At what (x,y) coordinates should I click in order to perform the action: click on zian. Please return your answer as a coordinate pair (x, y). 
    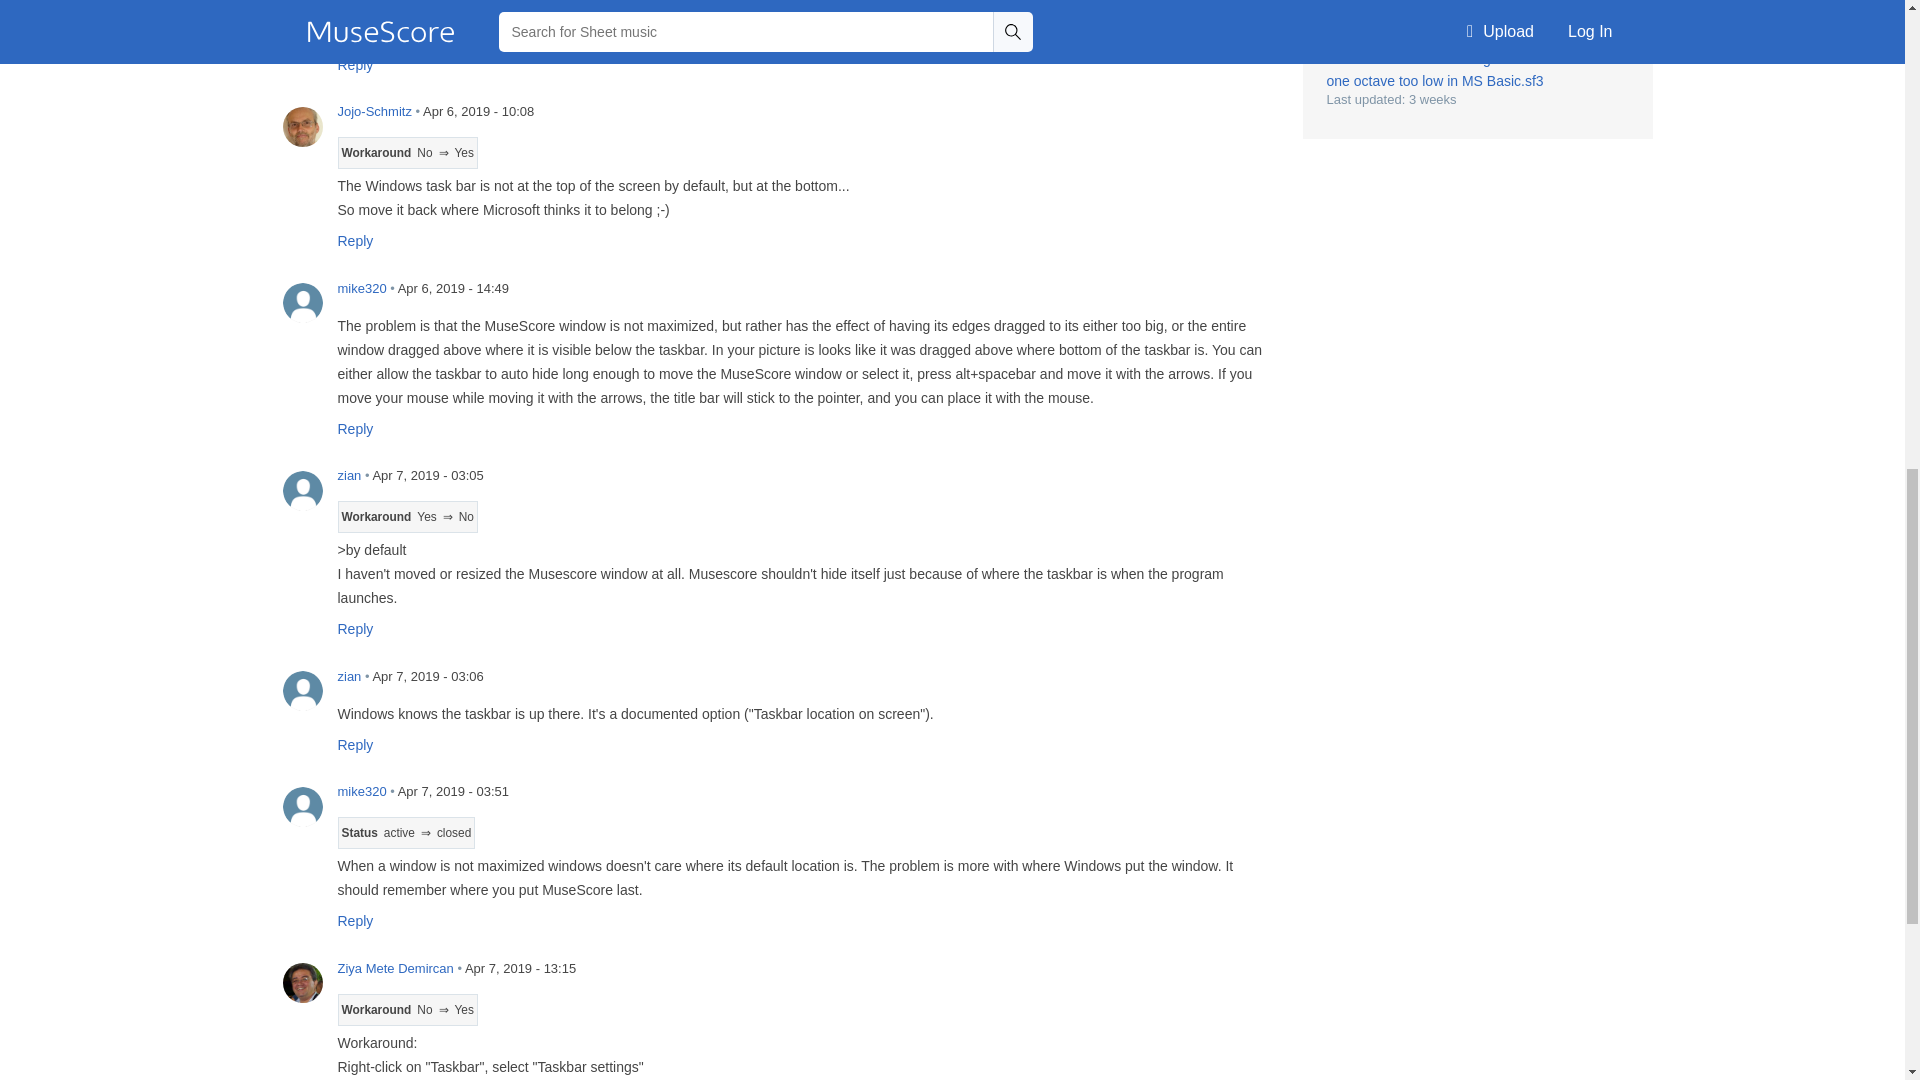
    Looking at the image, I should click on (302, 690).